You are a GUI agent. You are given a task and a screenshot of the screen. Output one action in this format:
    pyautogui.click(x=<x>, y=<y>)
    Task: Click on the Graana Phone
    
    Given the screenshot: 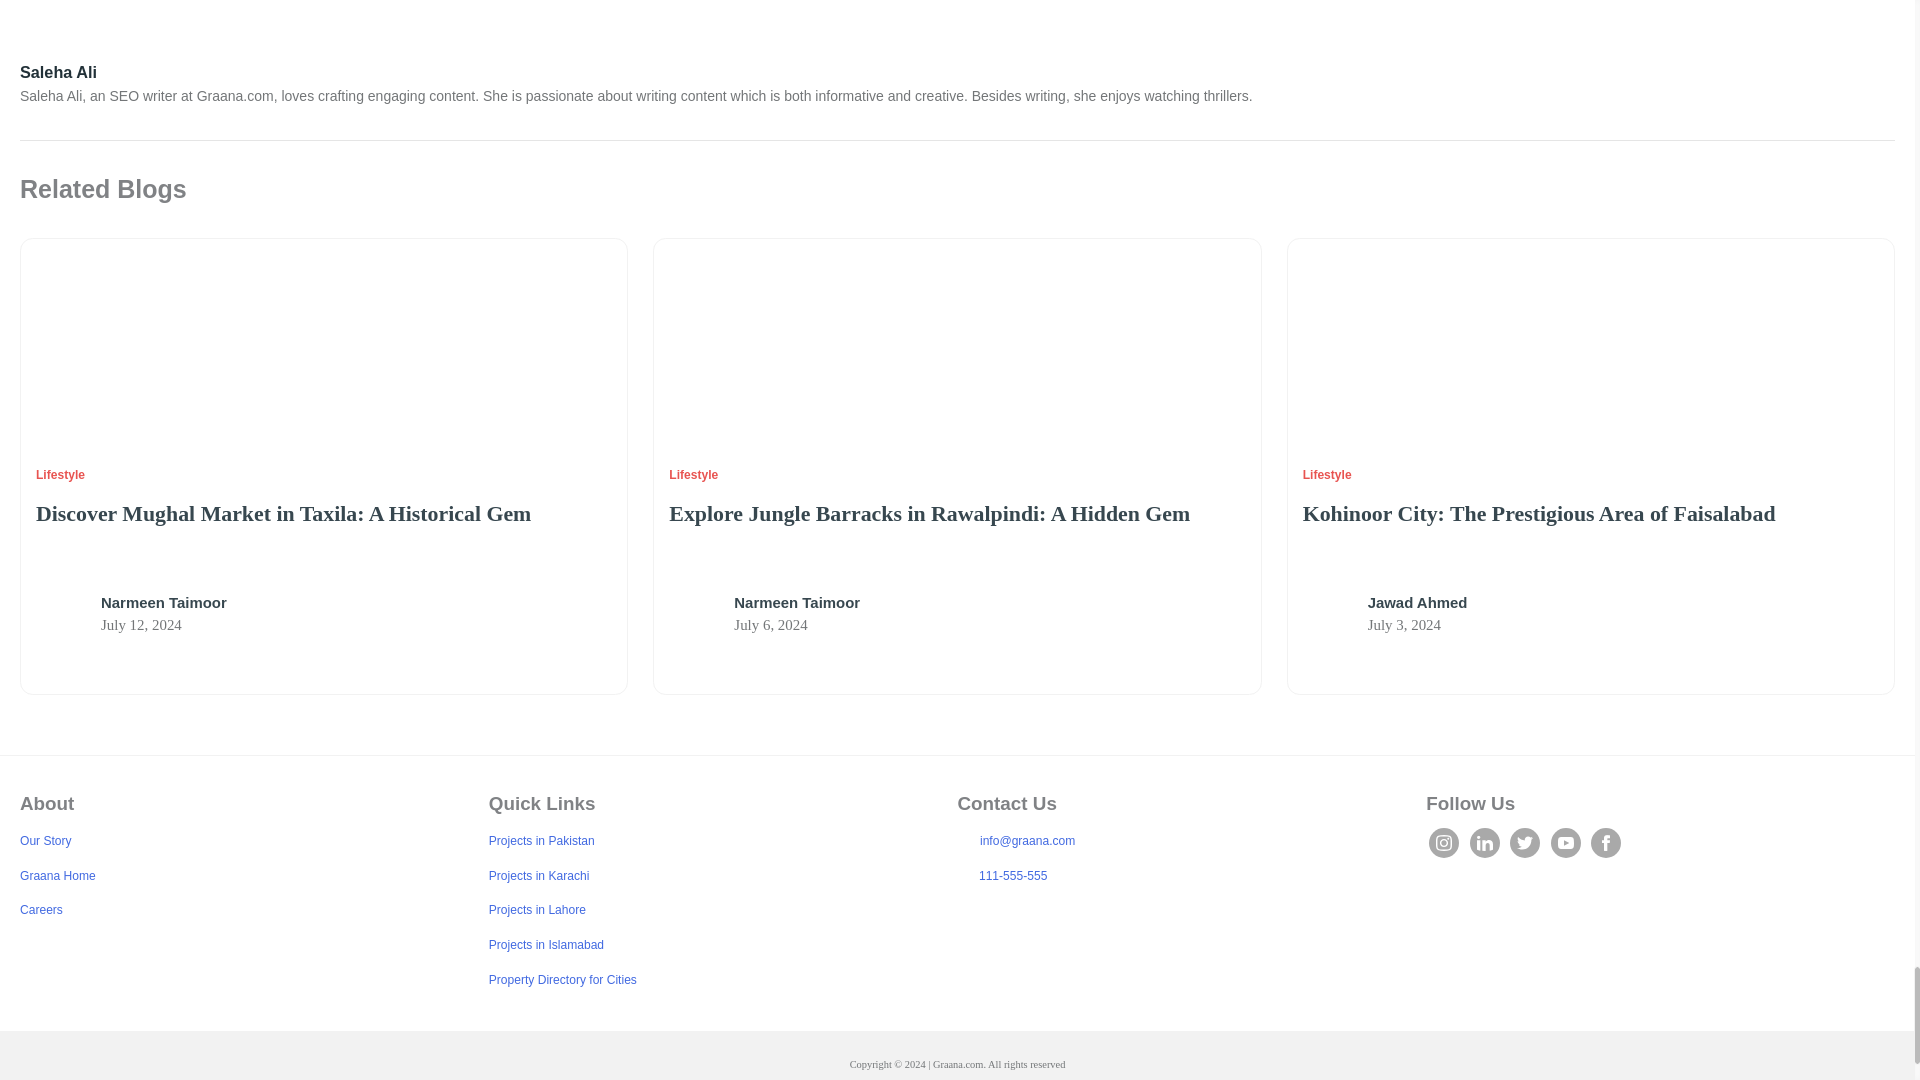 What is the action you would take?
    pyautogui.click(x=964, y=875)
    